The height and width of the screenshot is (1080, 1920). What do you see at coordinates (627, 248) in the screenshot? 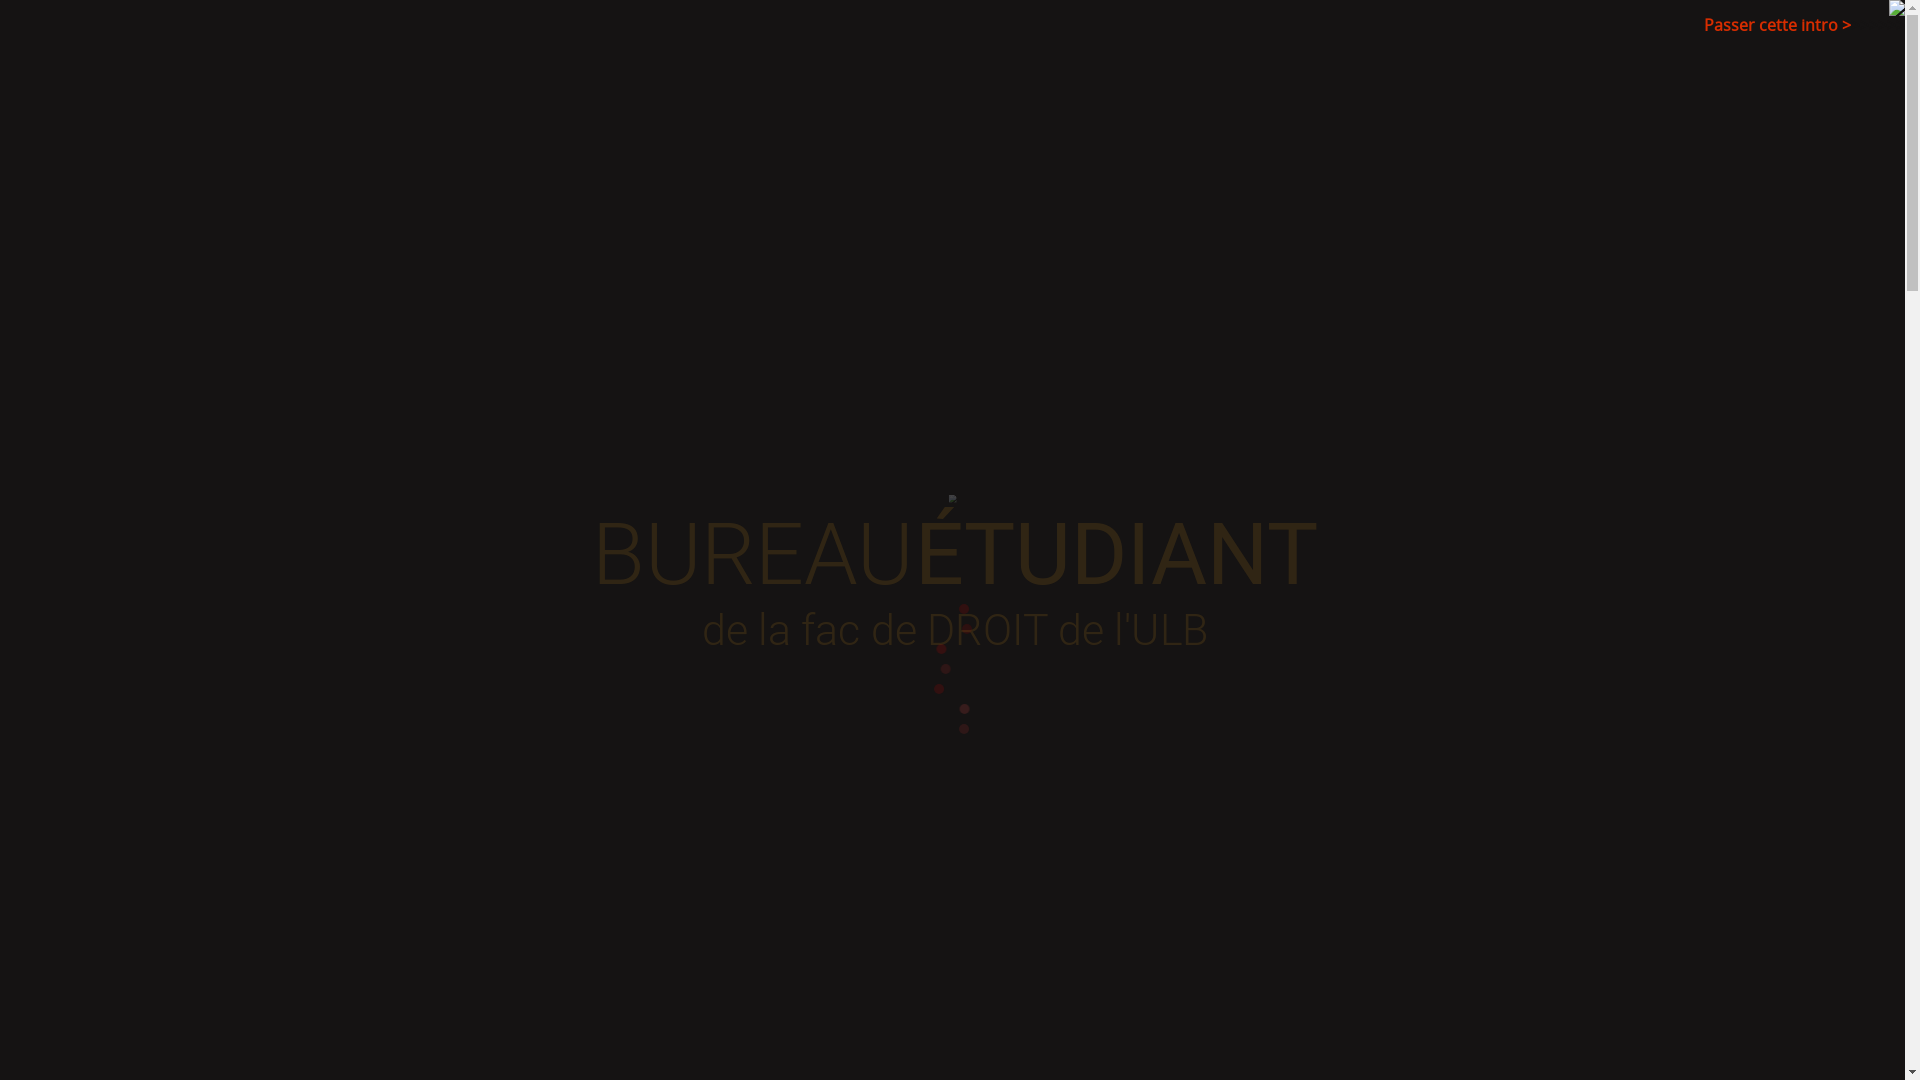
I see `Qui sommes-nous` at bounding box center [627, 248].